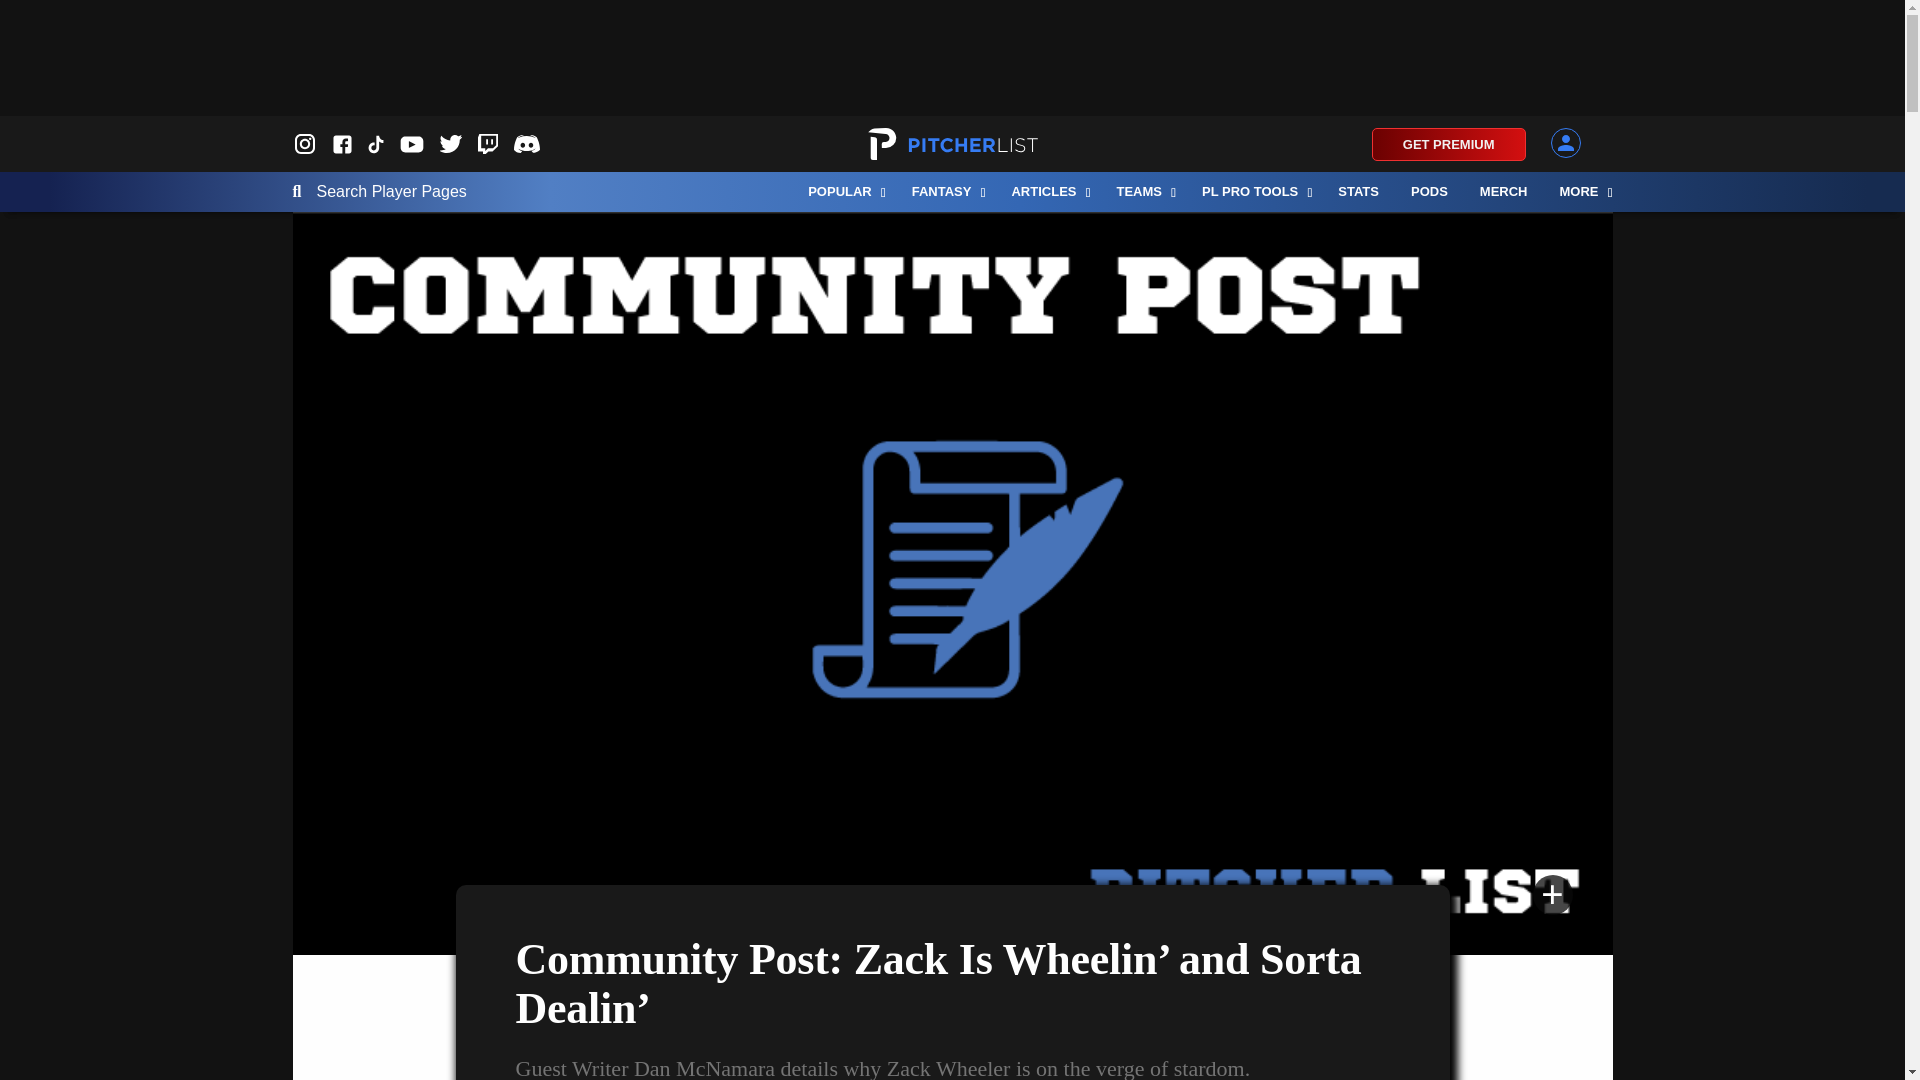 Image resolution: width=1920 pixels, height=1080 pixels. Describe the element at coordinates (1449, 144) in the screenshot. I see `GET PREMIUM` at that location.